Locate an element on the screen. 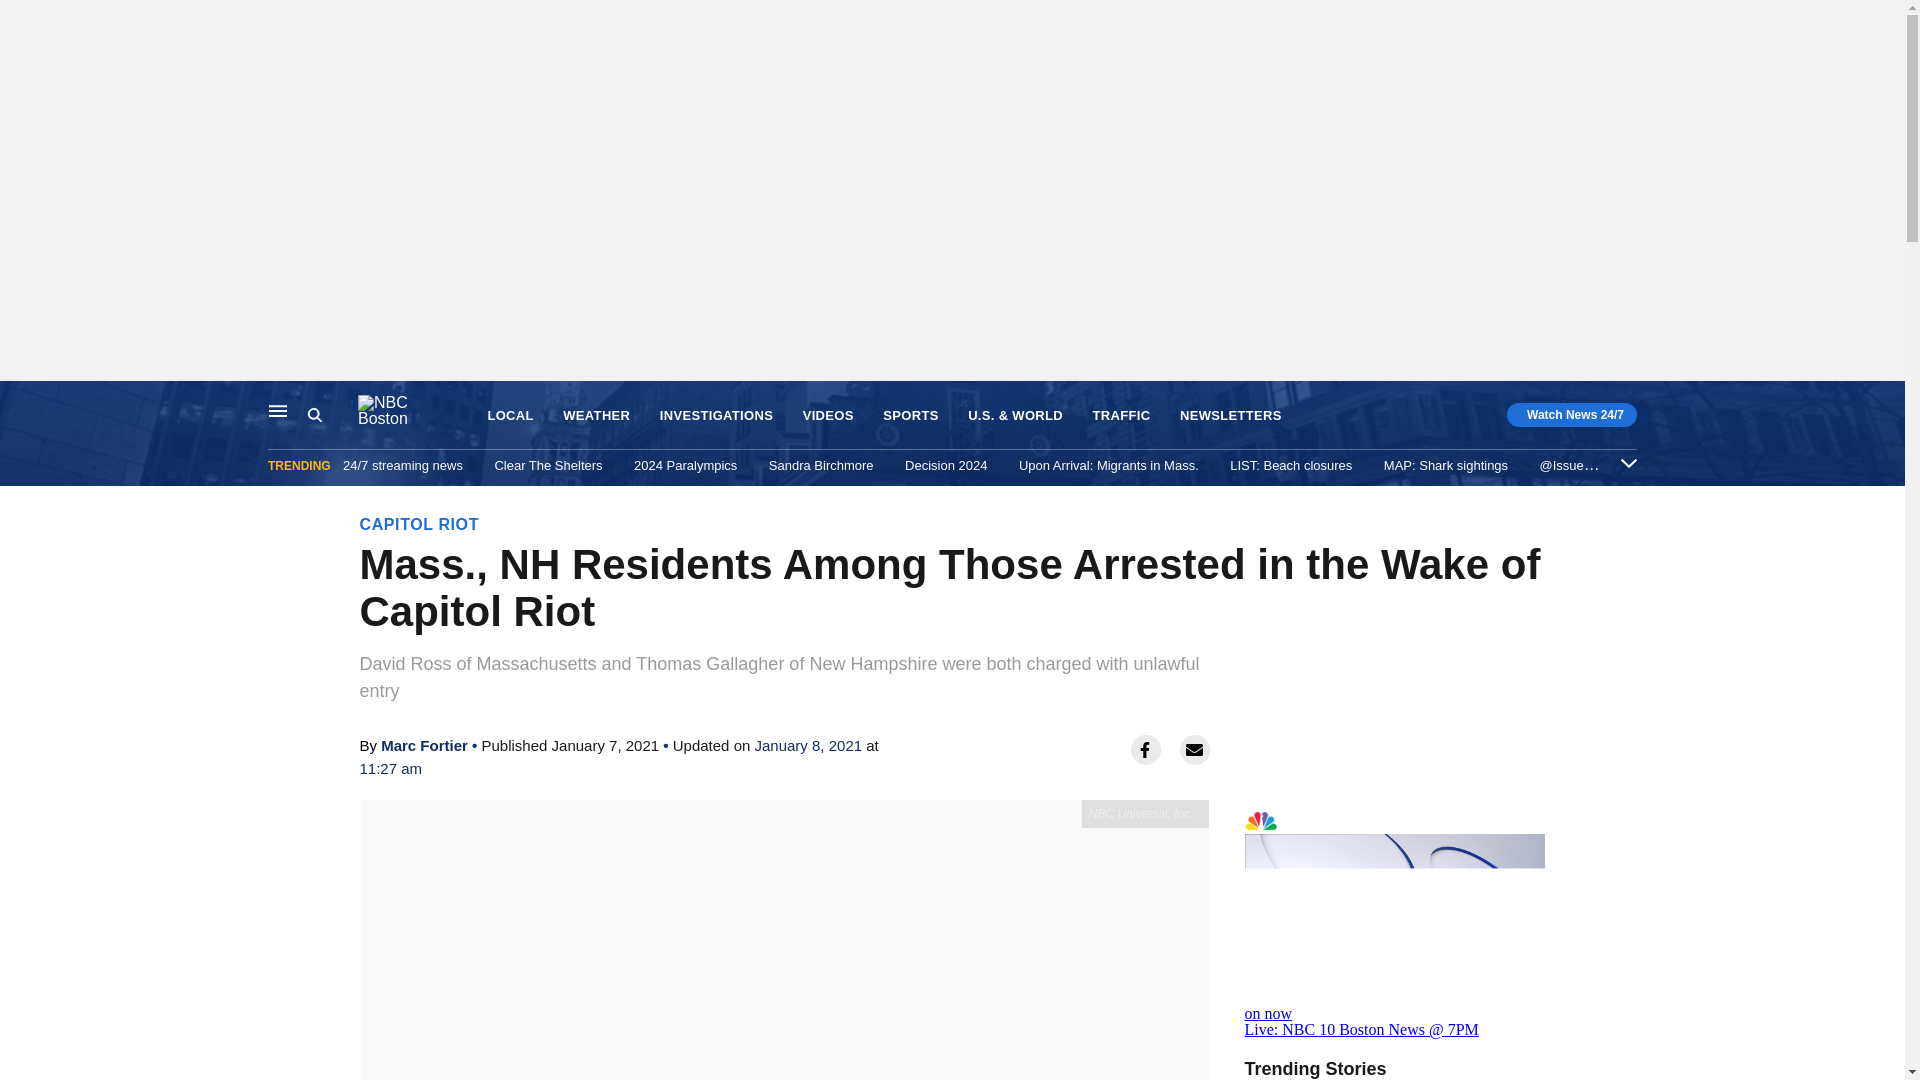 The image size is (1920, 1080). Main Navigation is located at coordinates (278, 410).